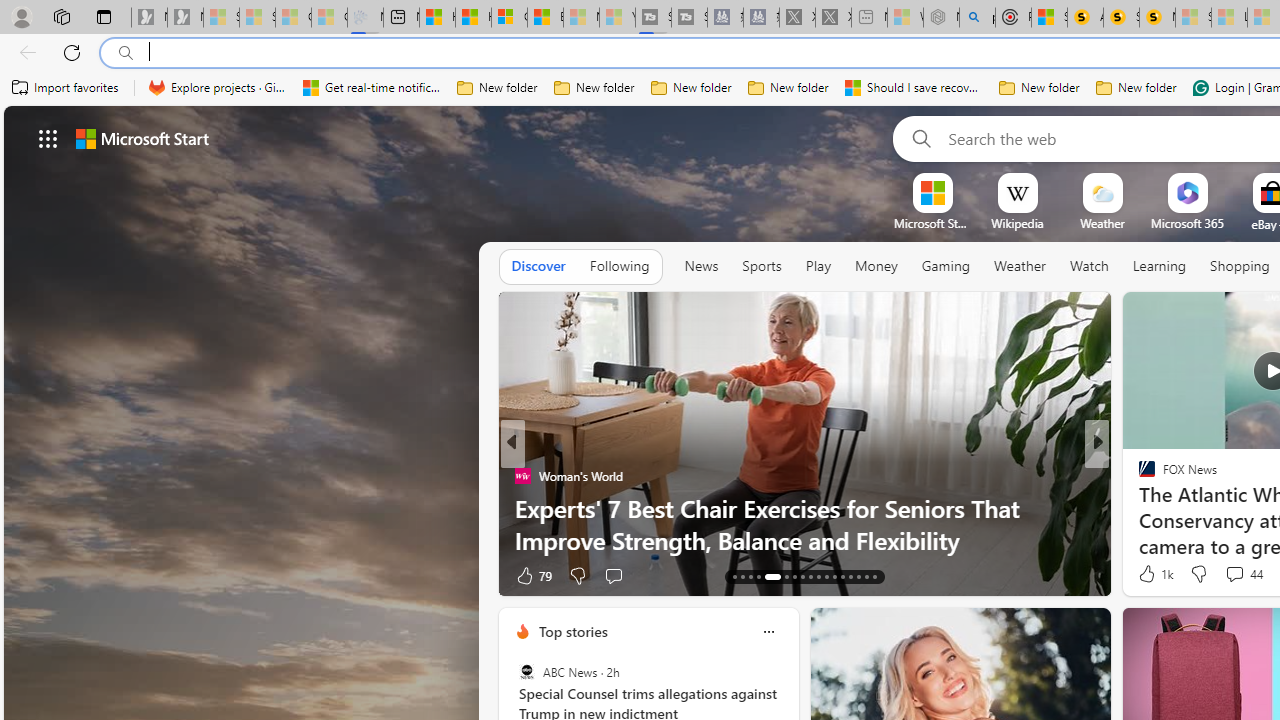 Image resolution: width=1280 pixels, height=720 pixels. I want to click on Search, so click(918, 138).